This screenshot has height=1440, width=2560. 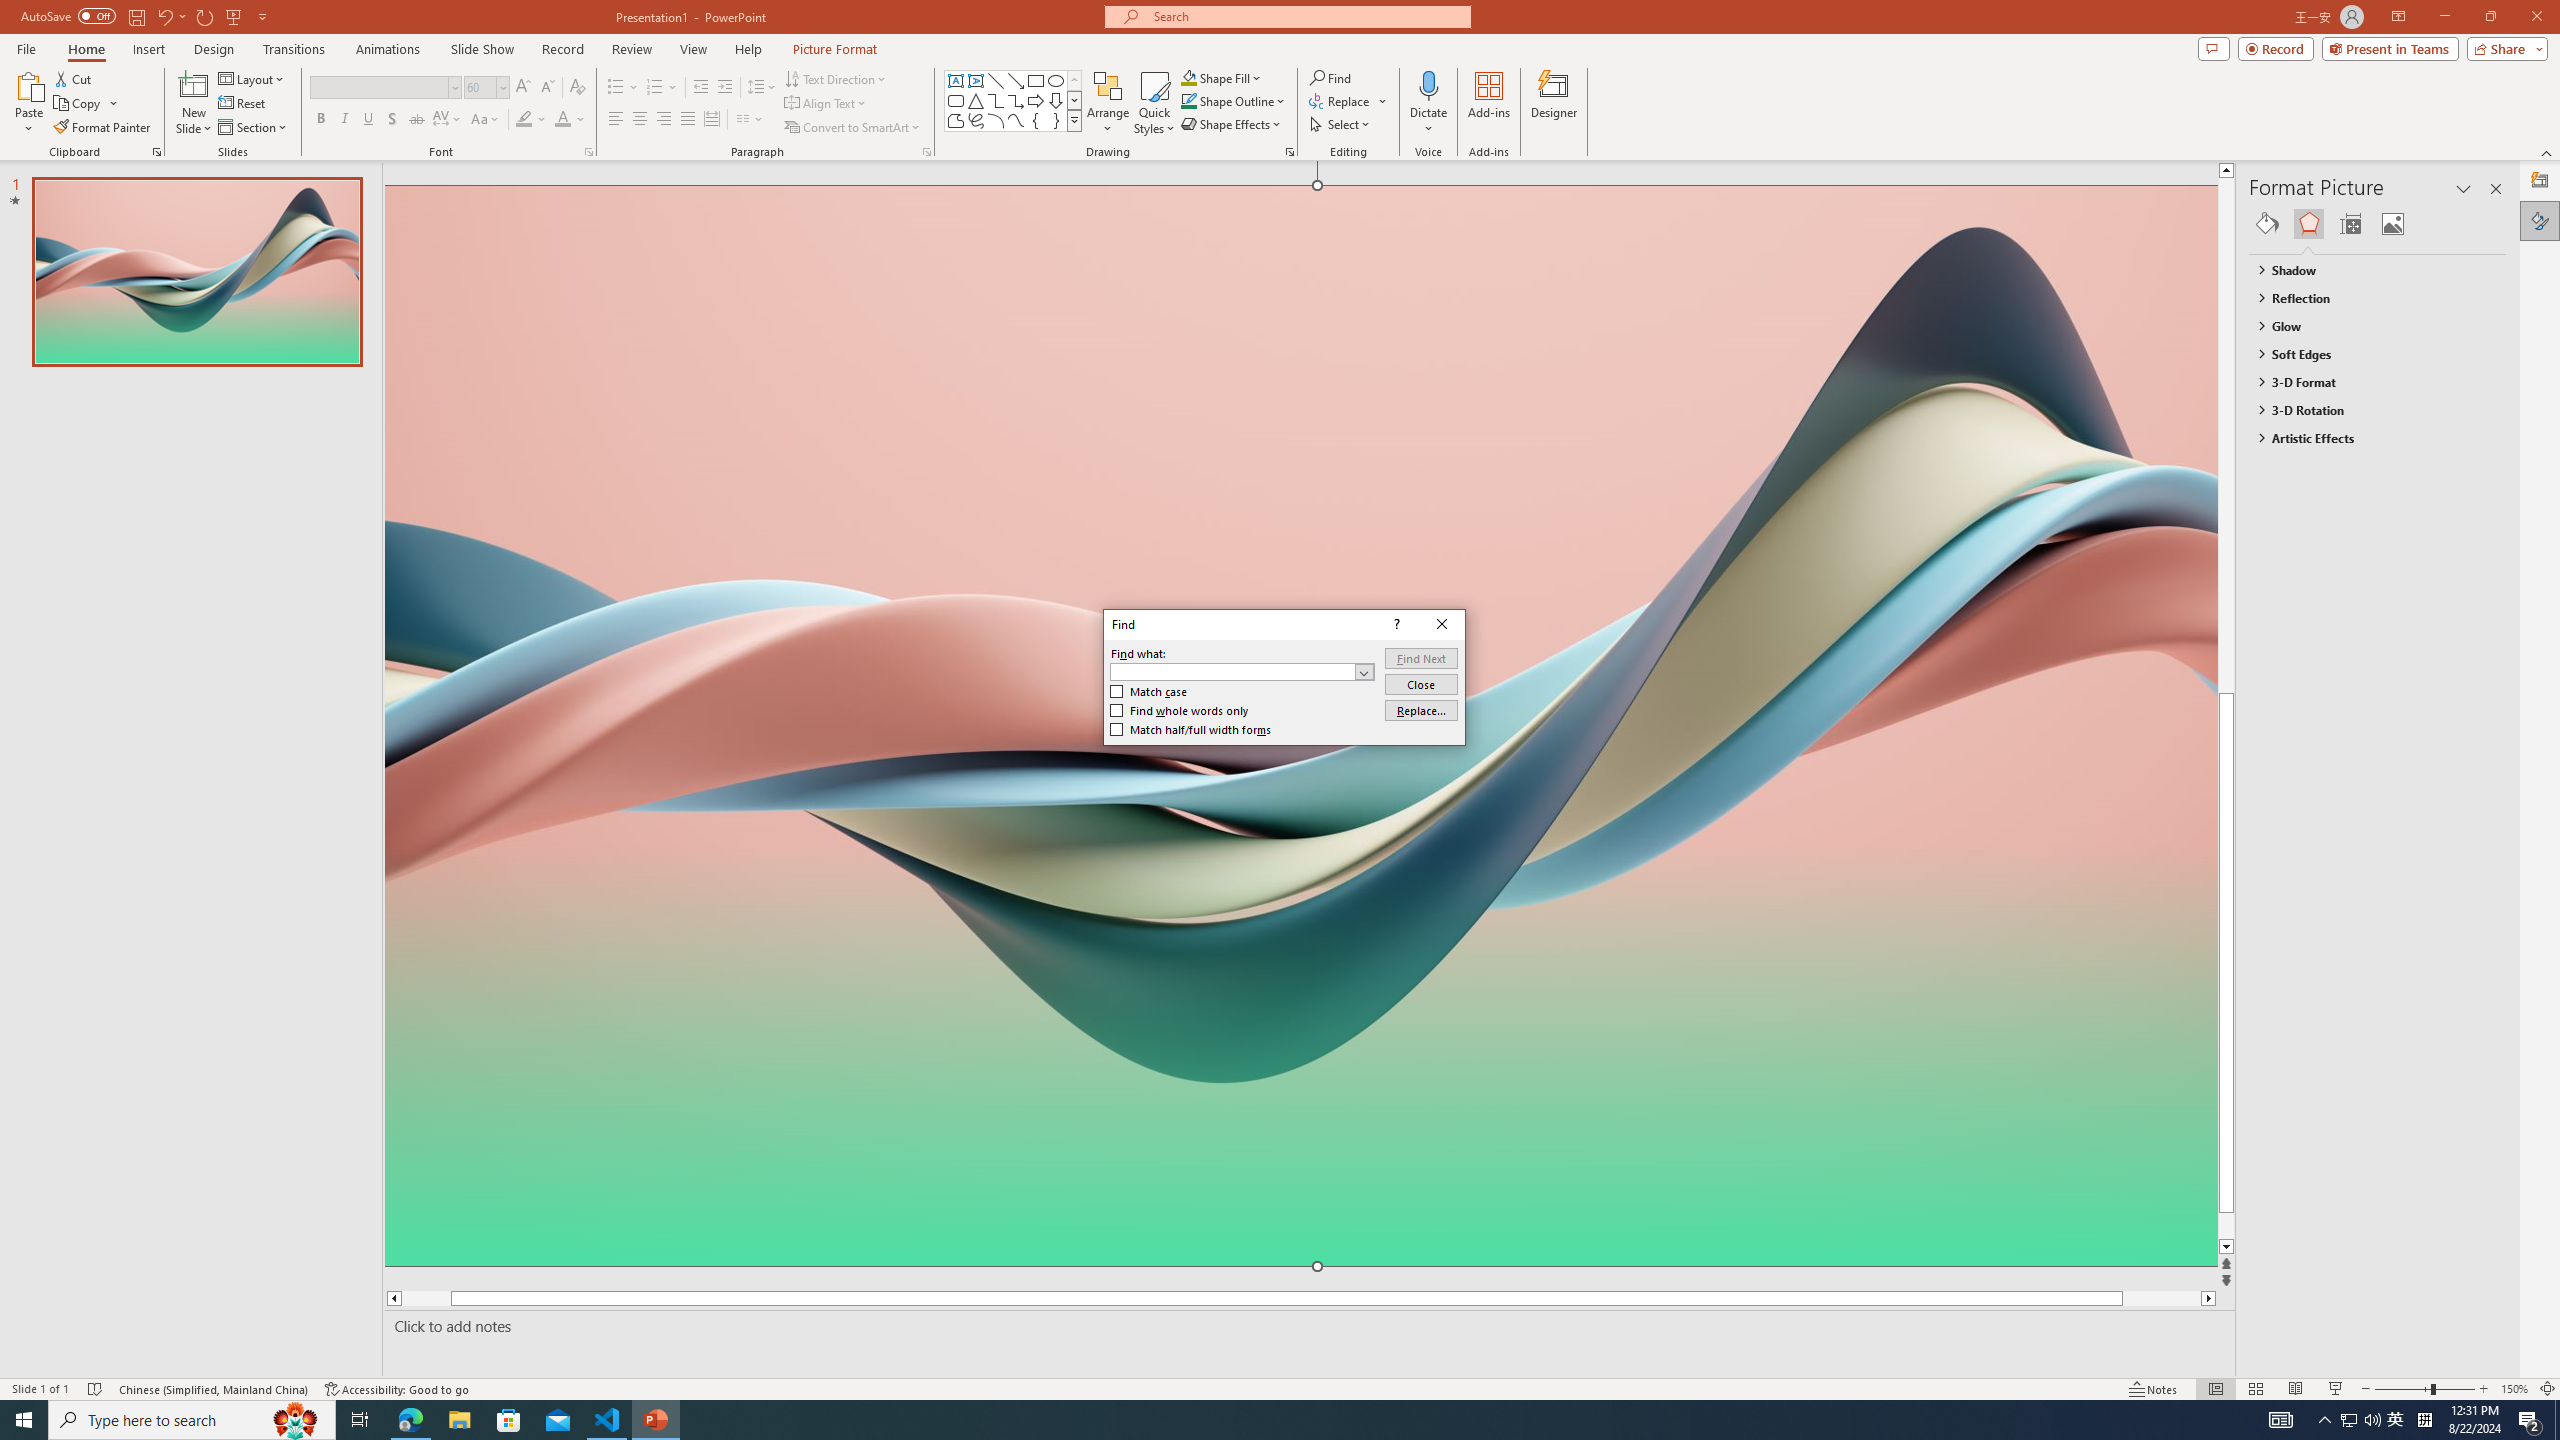 What do you see at coordinates (1192, 729) in the screenshot?
I see `Match half/full width forms` at bounding box center [1192, 729].